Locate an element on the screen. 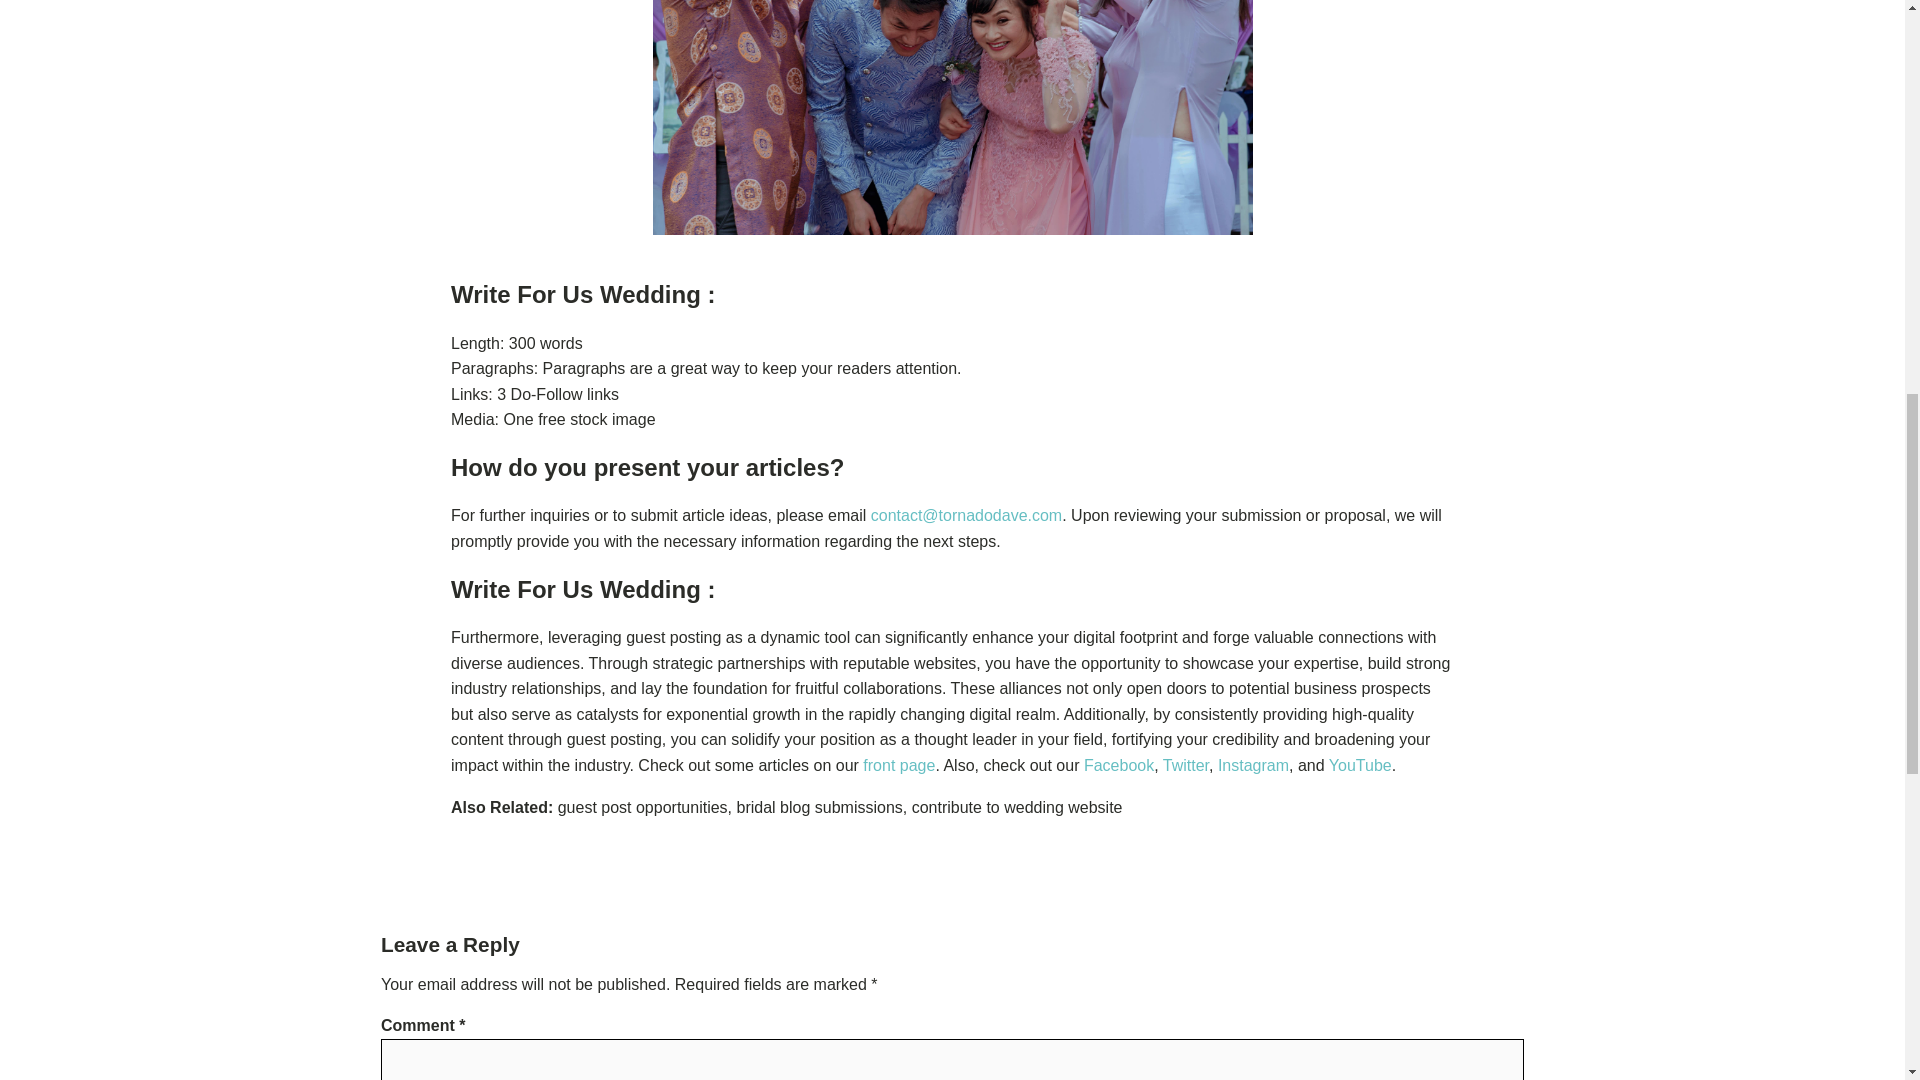 The height and width of the screenshot is (1080, 1920). Twitter is located at coordinates (1186, 766).